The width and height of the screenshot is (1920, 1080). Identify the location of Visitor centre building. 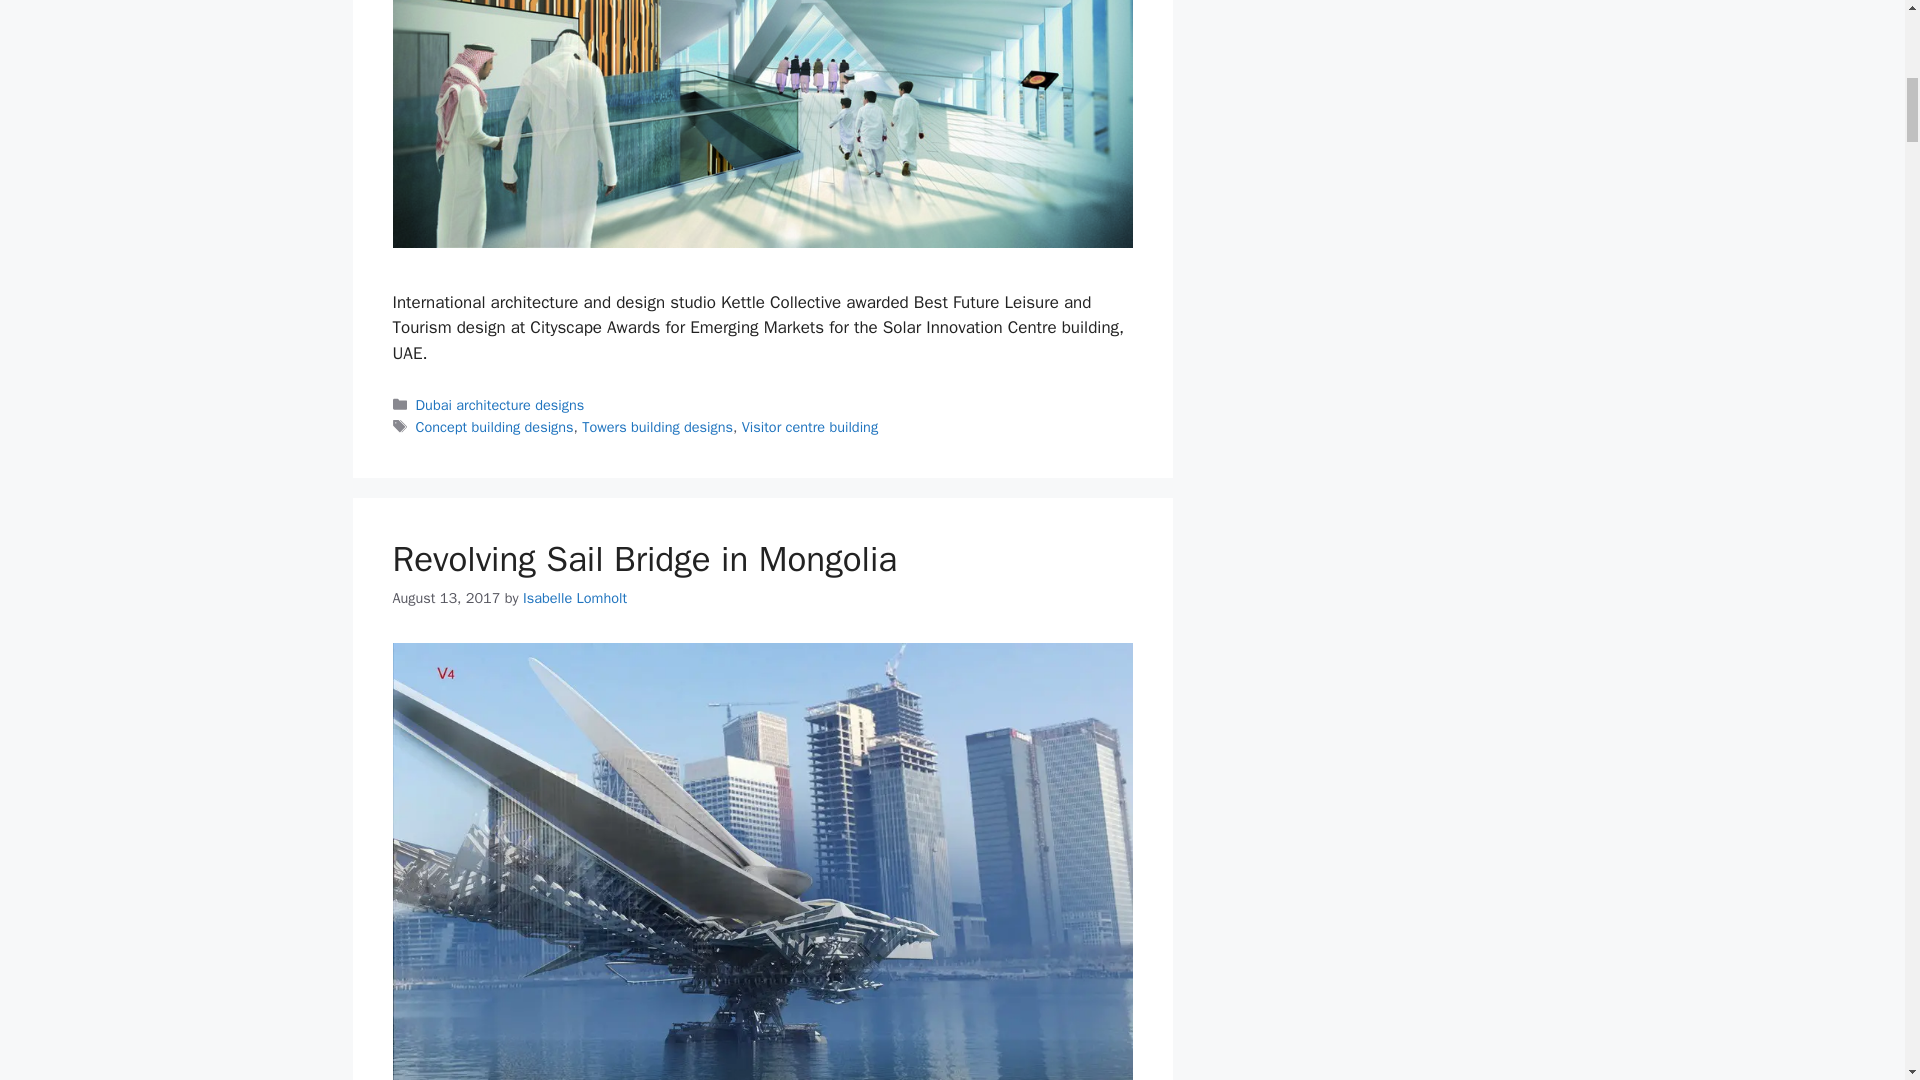
(809, 426).